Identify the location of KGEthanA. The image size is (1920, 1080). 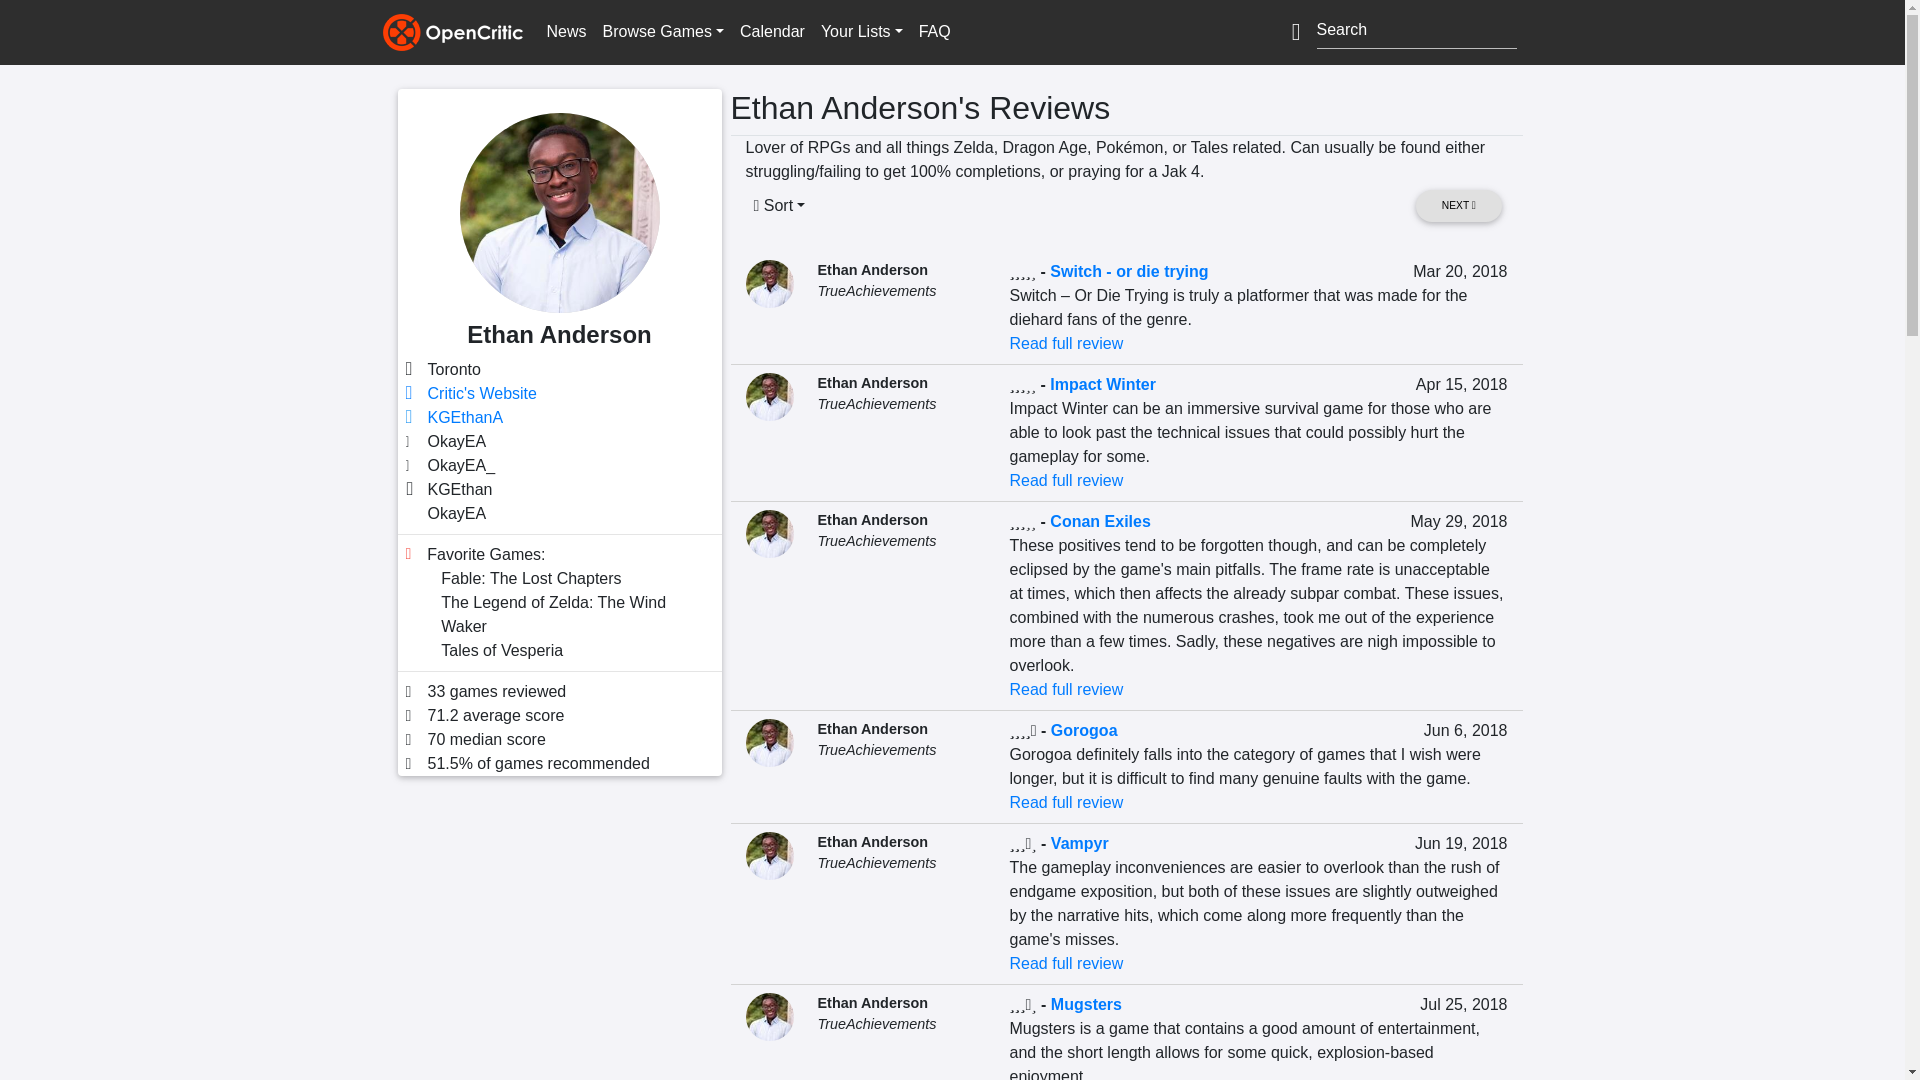
(466, 417).